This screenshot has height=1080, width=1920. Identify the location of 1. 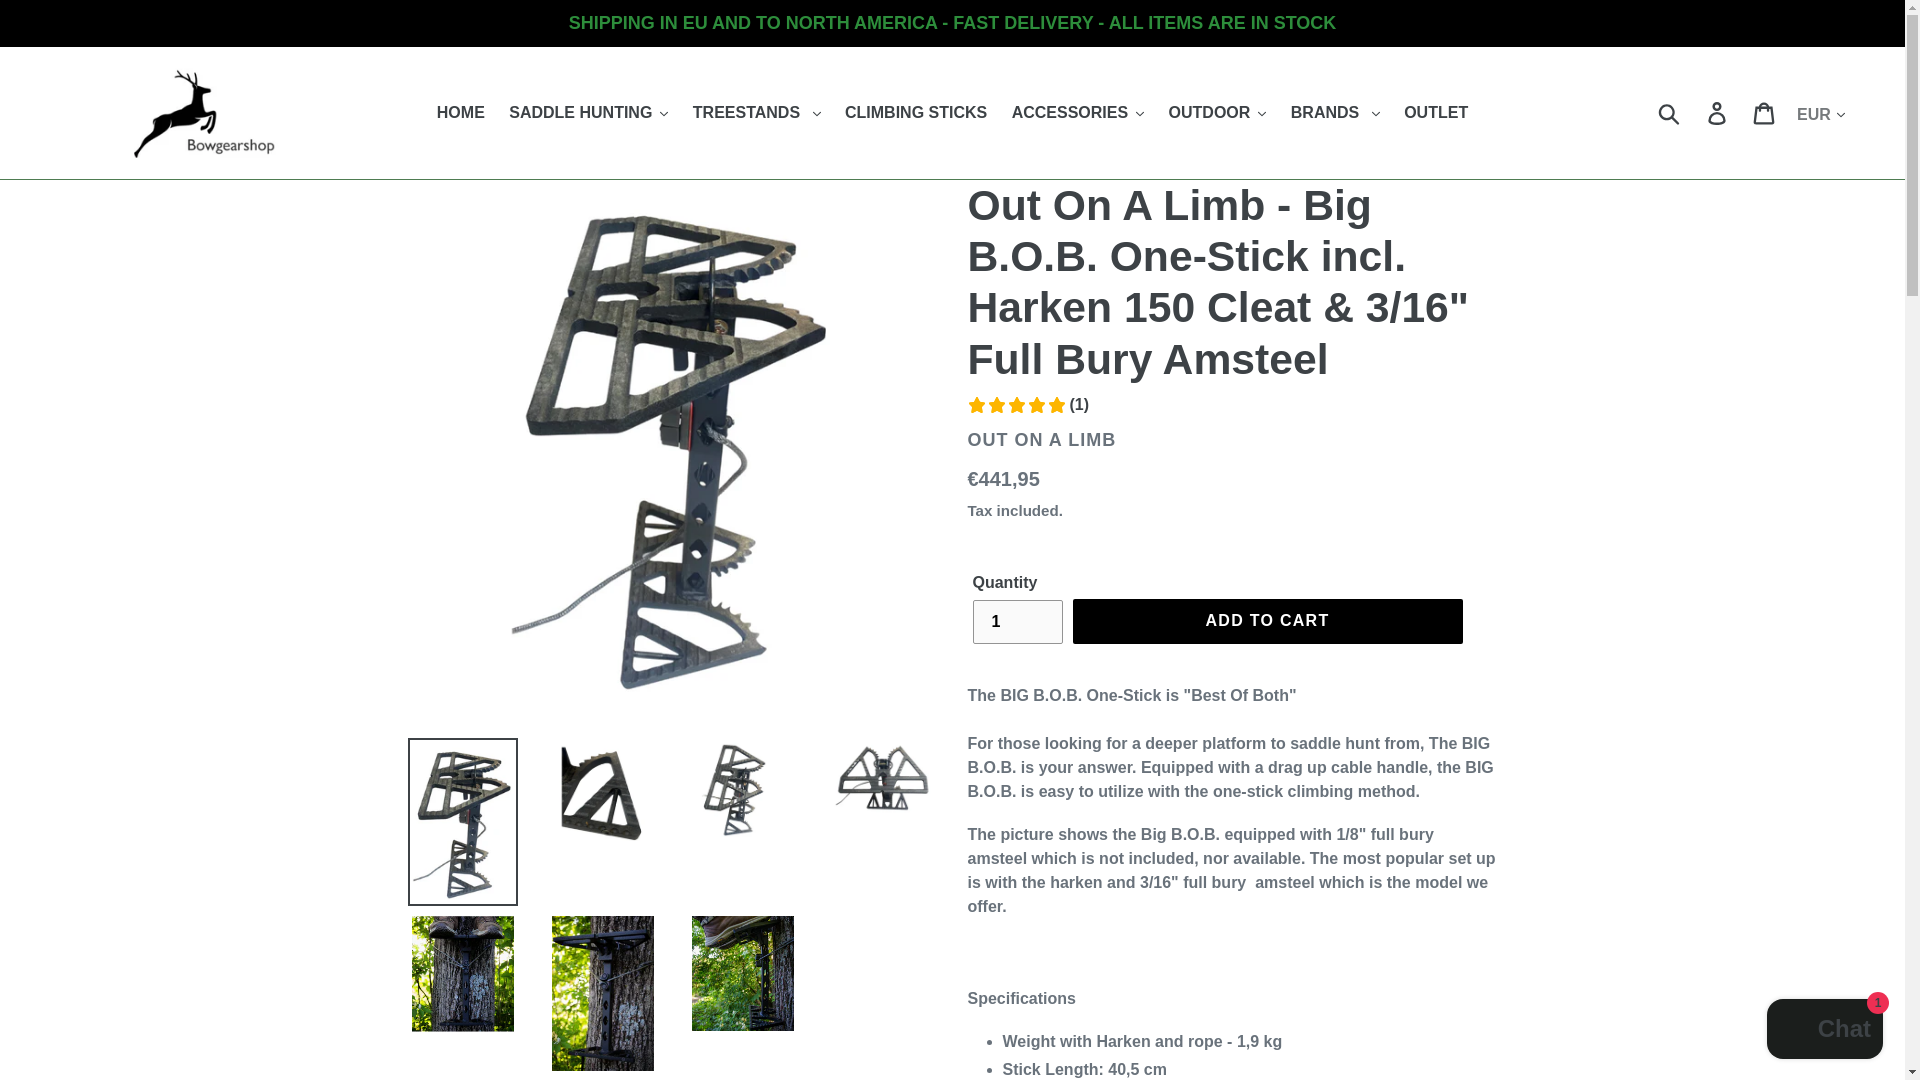
(1016, 622).